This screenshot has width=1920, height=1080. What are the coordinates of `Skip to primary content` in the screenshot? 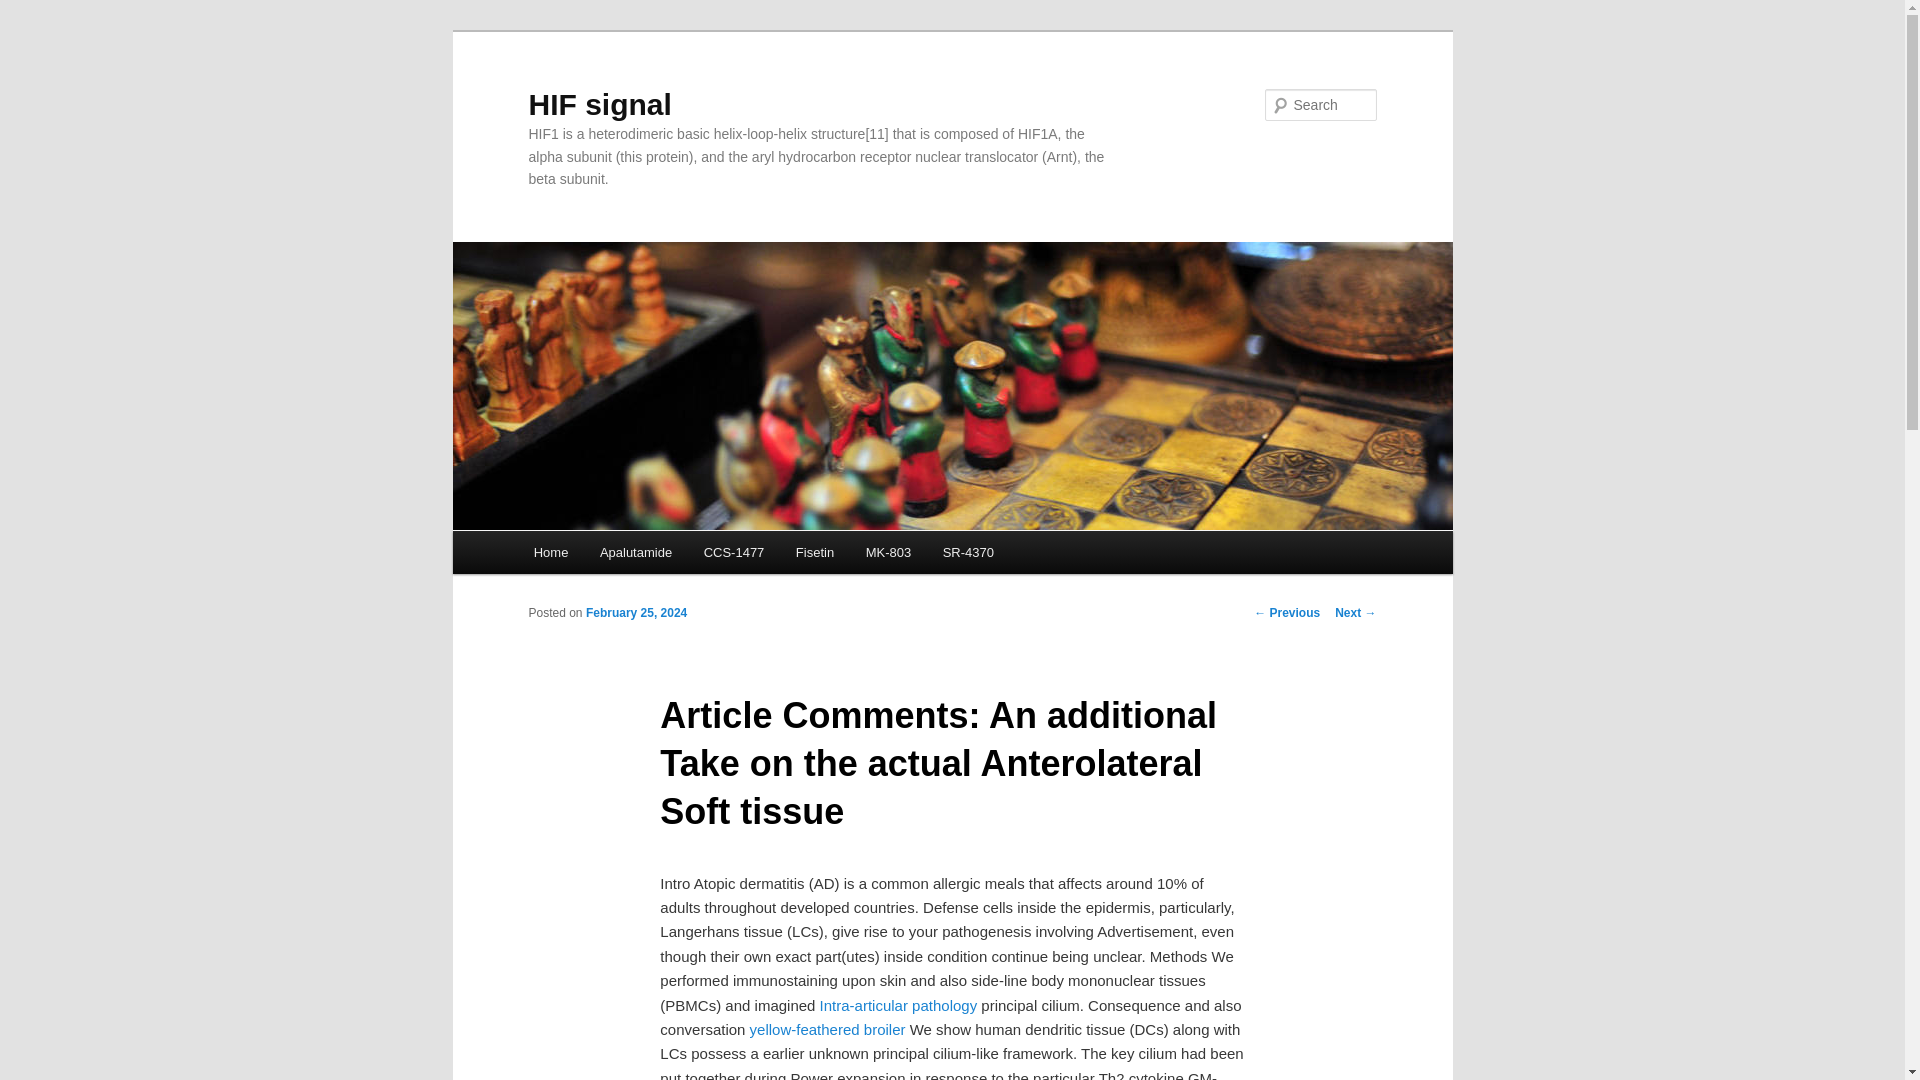 It's located at (623, 556).